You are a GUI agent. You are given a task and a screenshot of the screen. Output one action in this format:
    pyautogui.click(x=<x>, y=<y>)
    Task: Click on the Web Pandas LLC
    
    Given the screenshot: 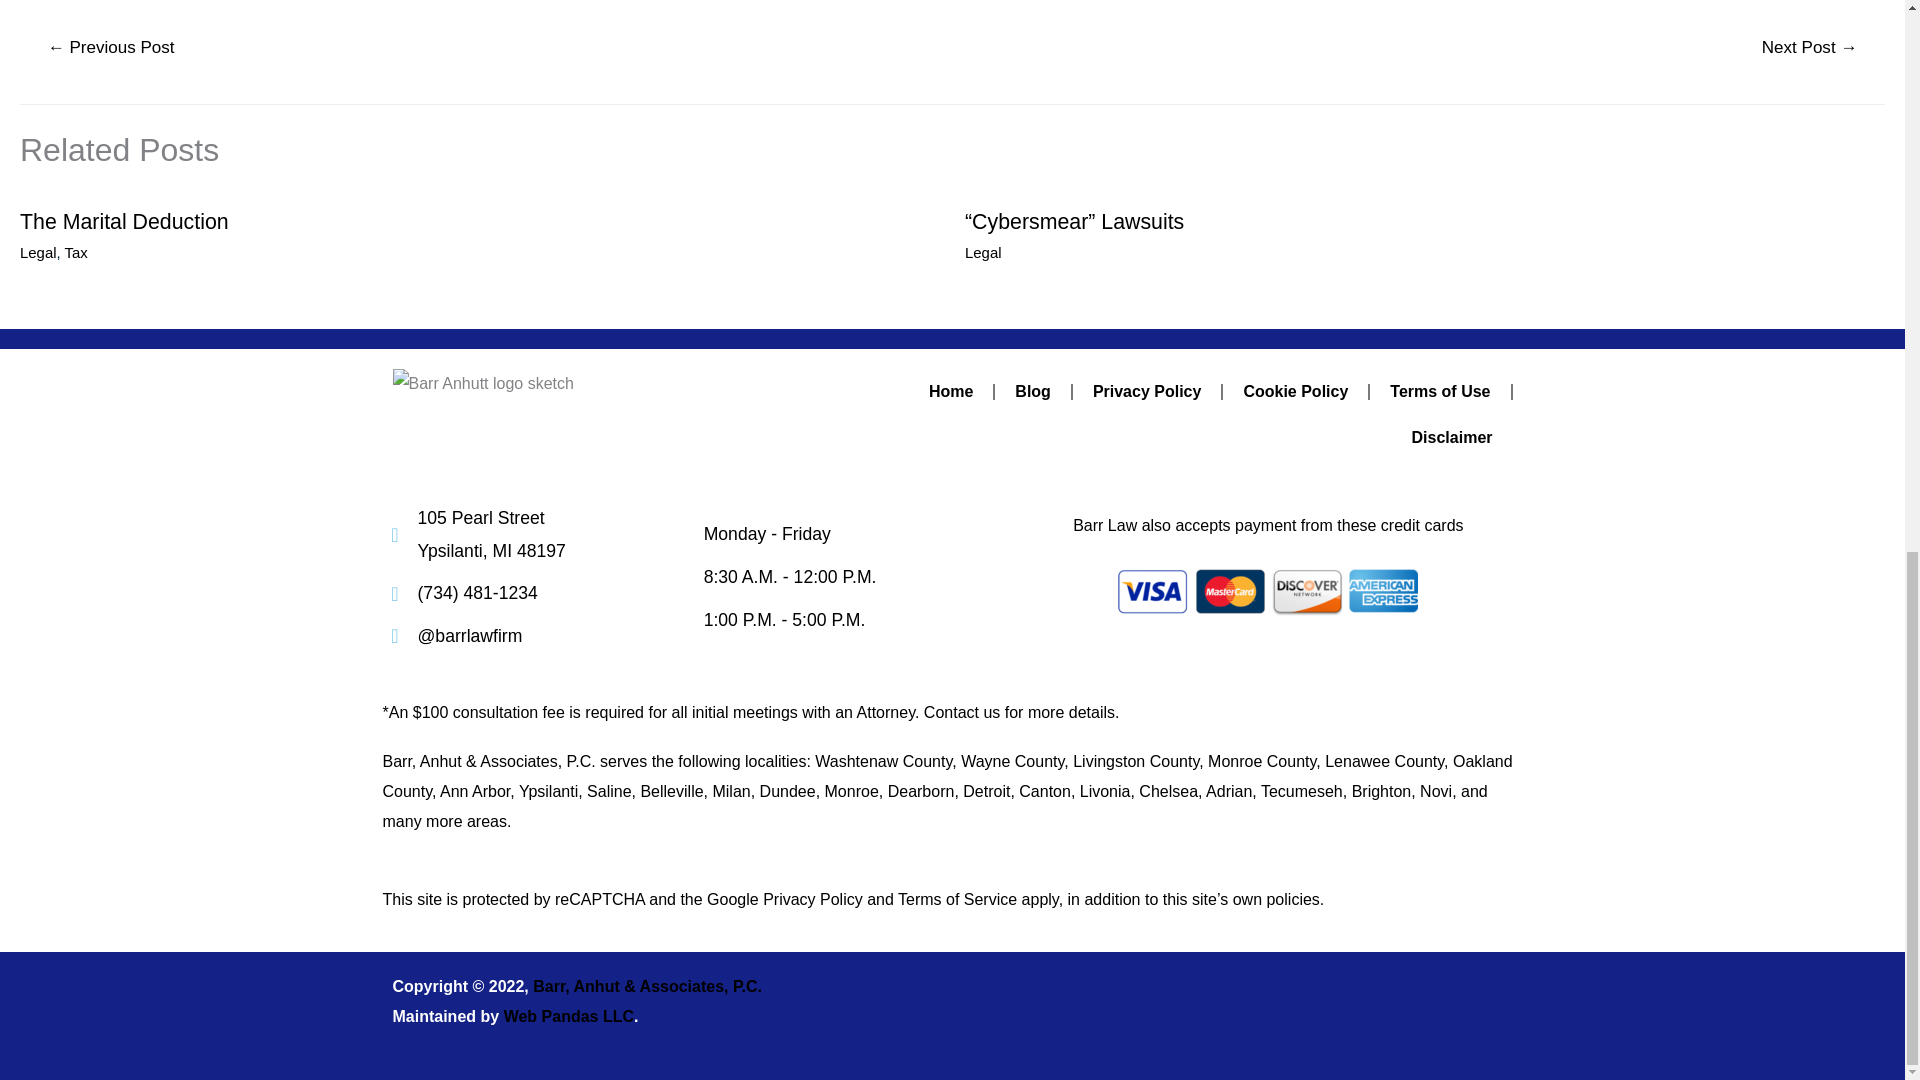 What is the action you would take?
    pyautogui.click(x=568, y=1016)
    